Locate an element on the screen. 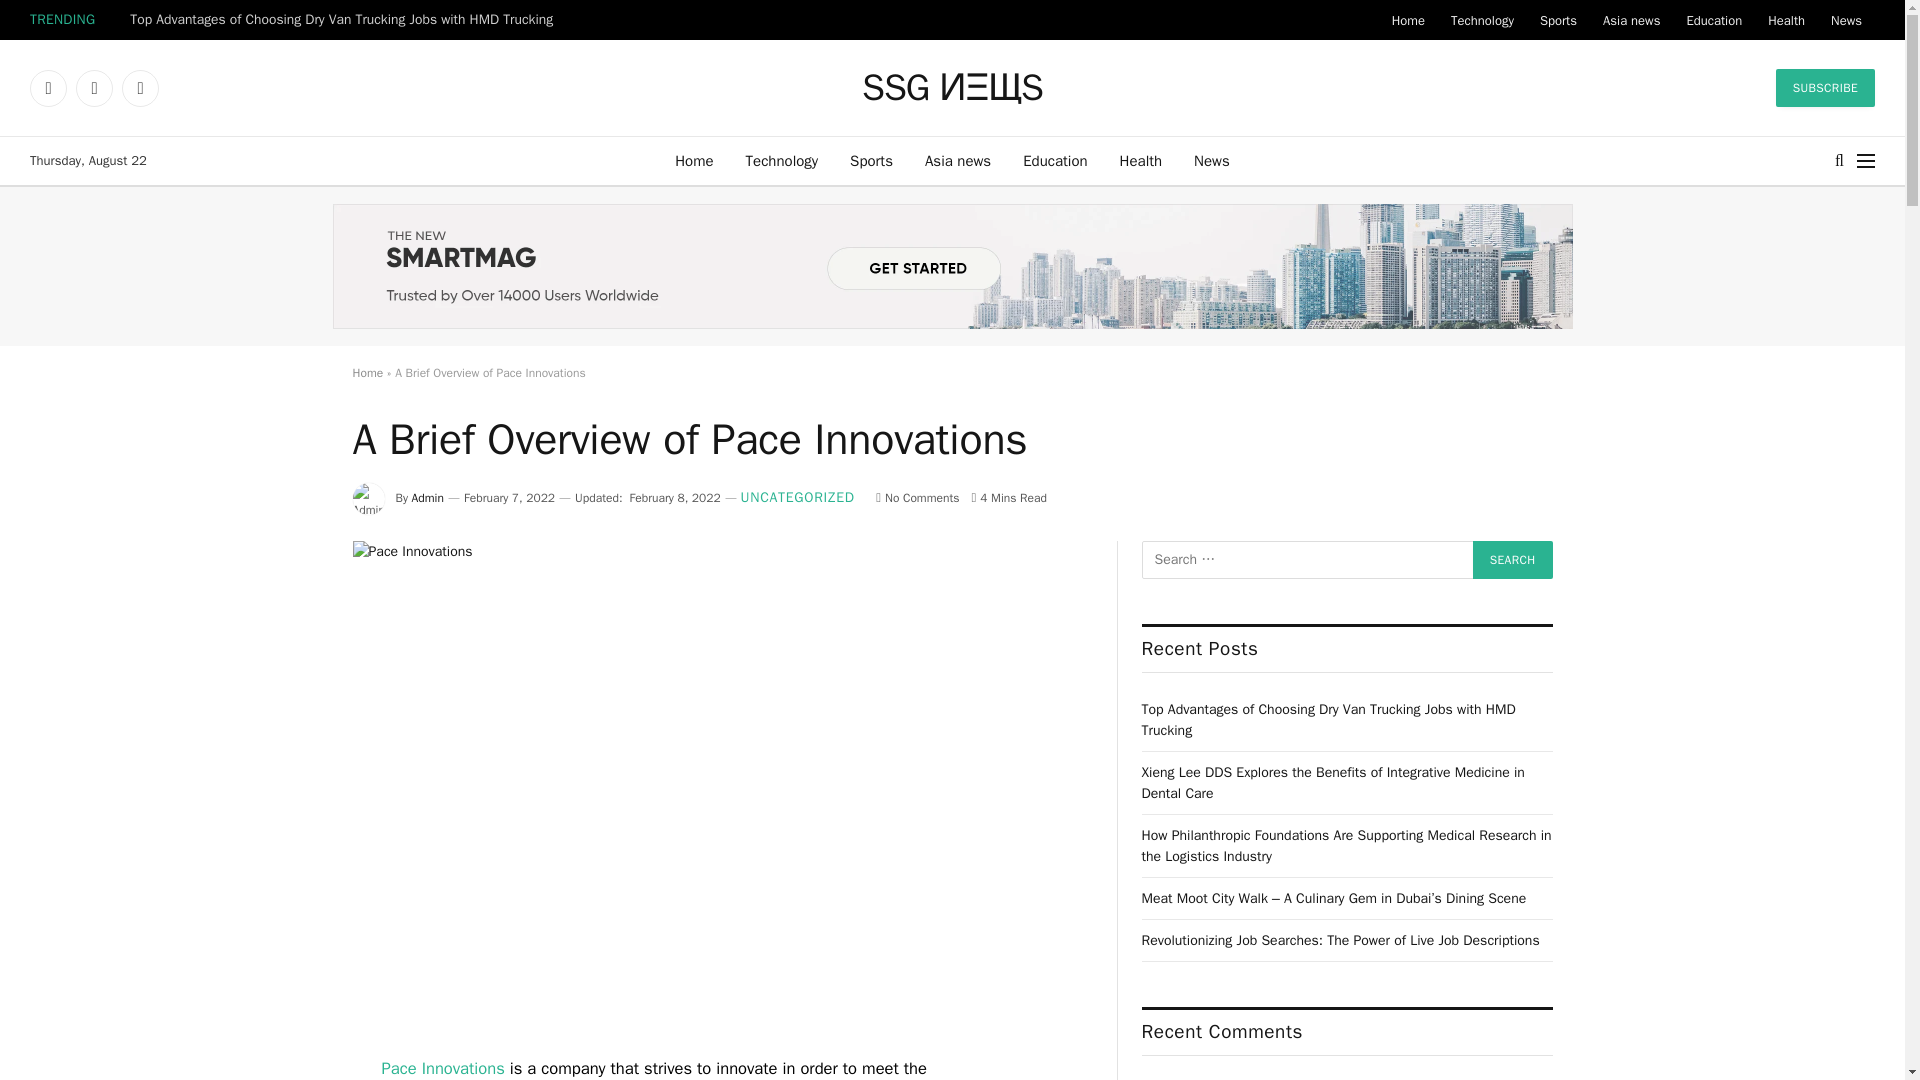 This screenshot has height=1080, width=1920. Technology is located at coordinates (1482, 20).